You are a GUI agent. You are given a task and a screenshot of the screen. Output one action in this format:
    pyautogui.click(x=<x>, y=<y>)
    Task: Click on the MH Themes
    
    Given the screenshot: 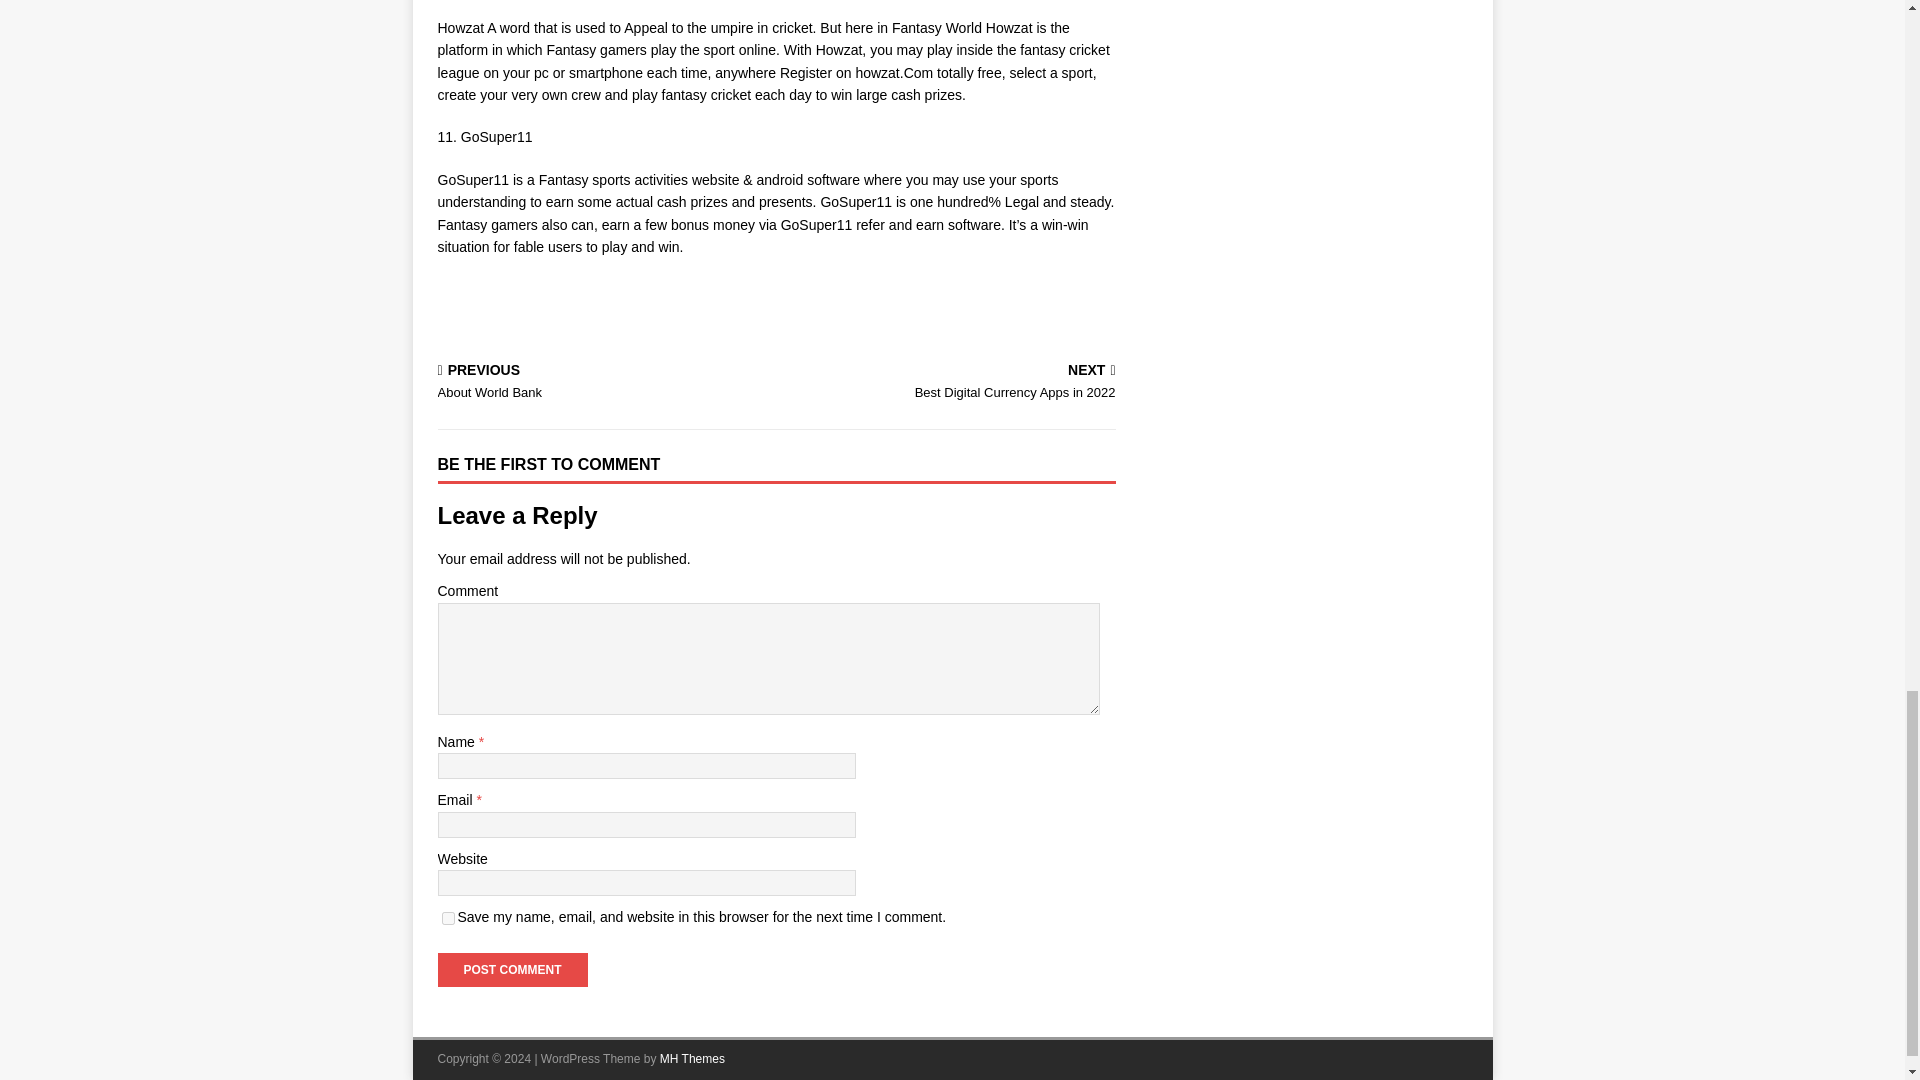 What is the action you would take?
    pyautogui.click(x=692, y=1058)
    